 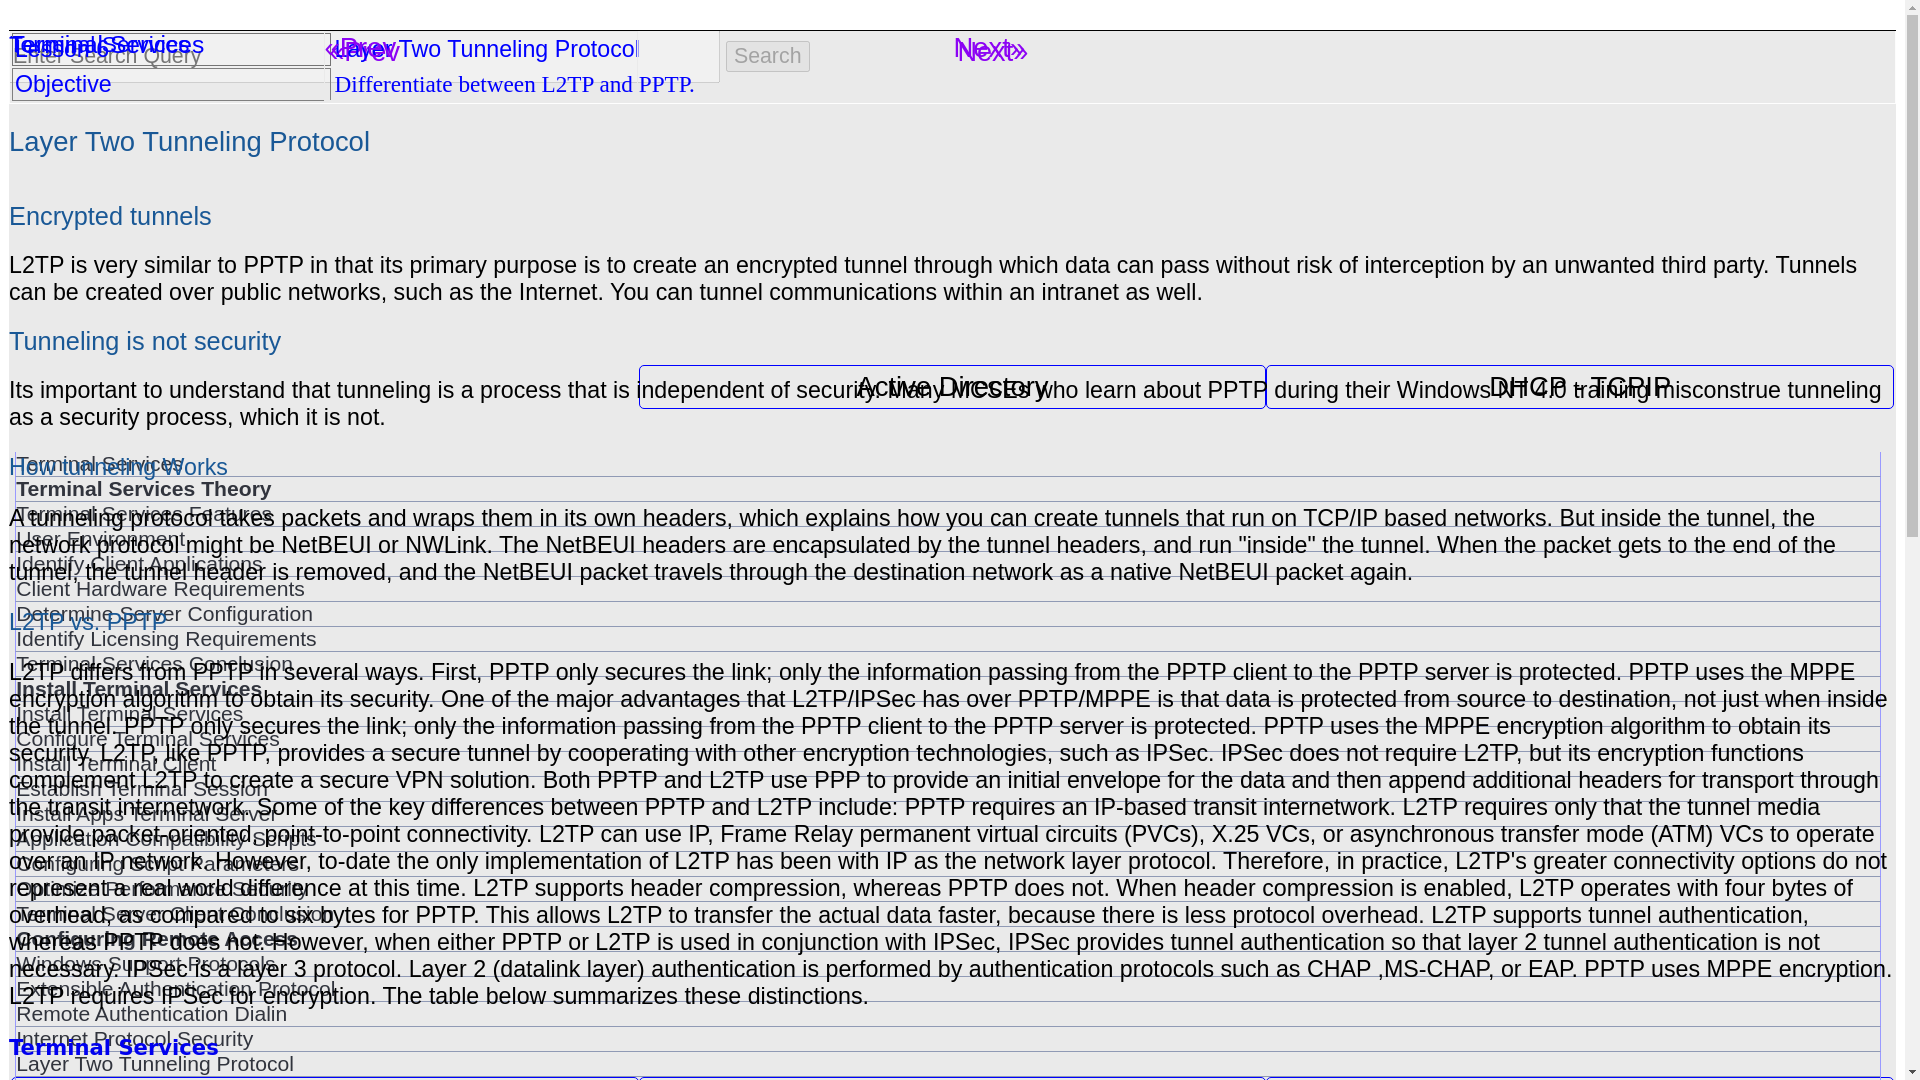 I want to click on Optimize Performance Security, so click(x=947, y=888).